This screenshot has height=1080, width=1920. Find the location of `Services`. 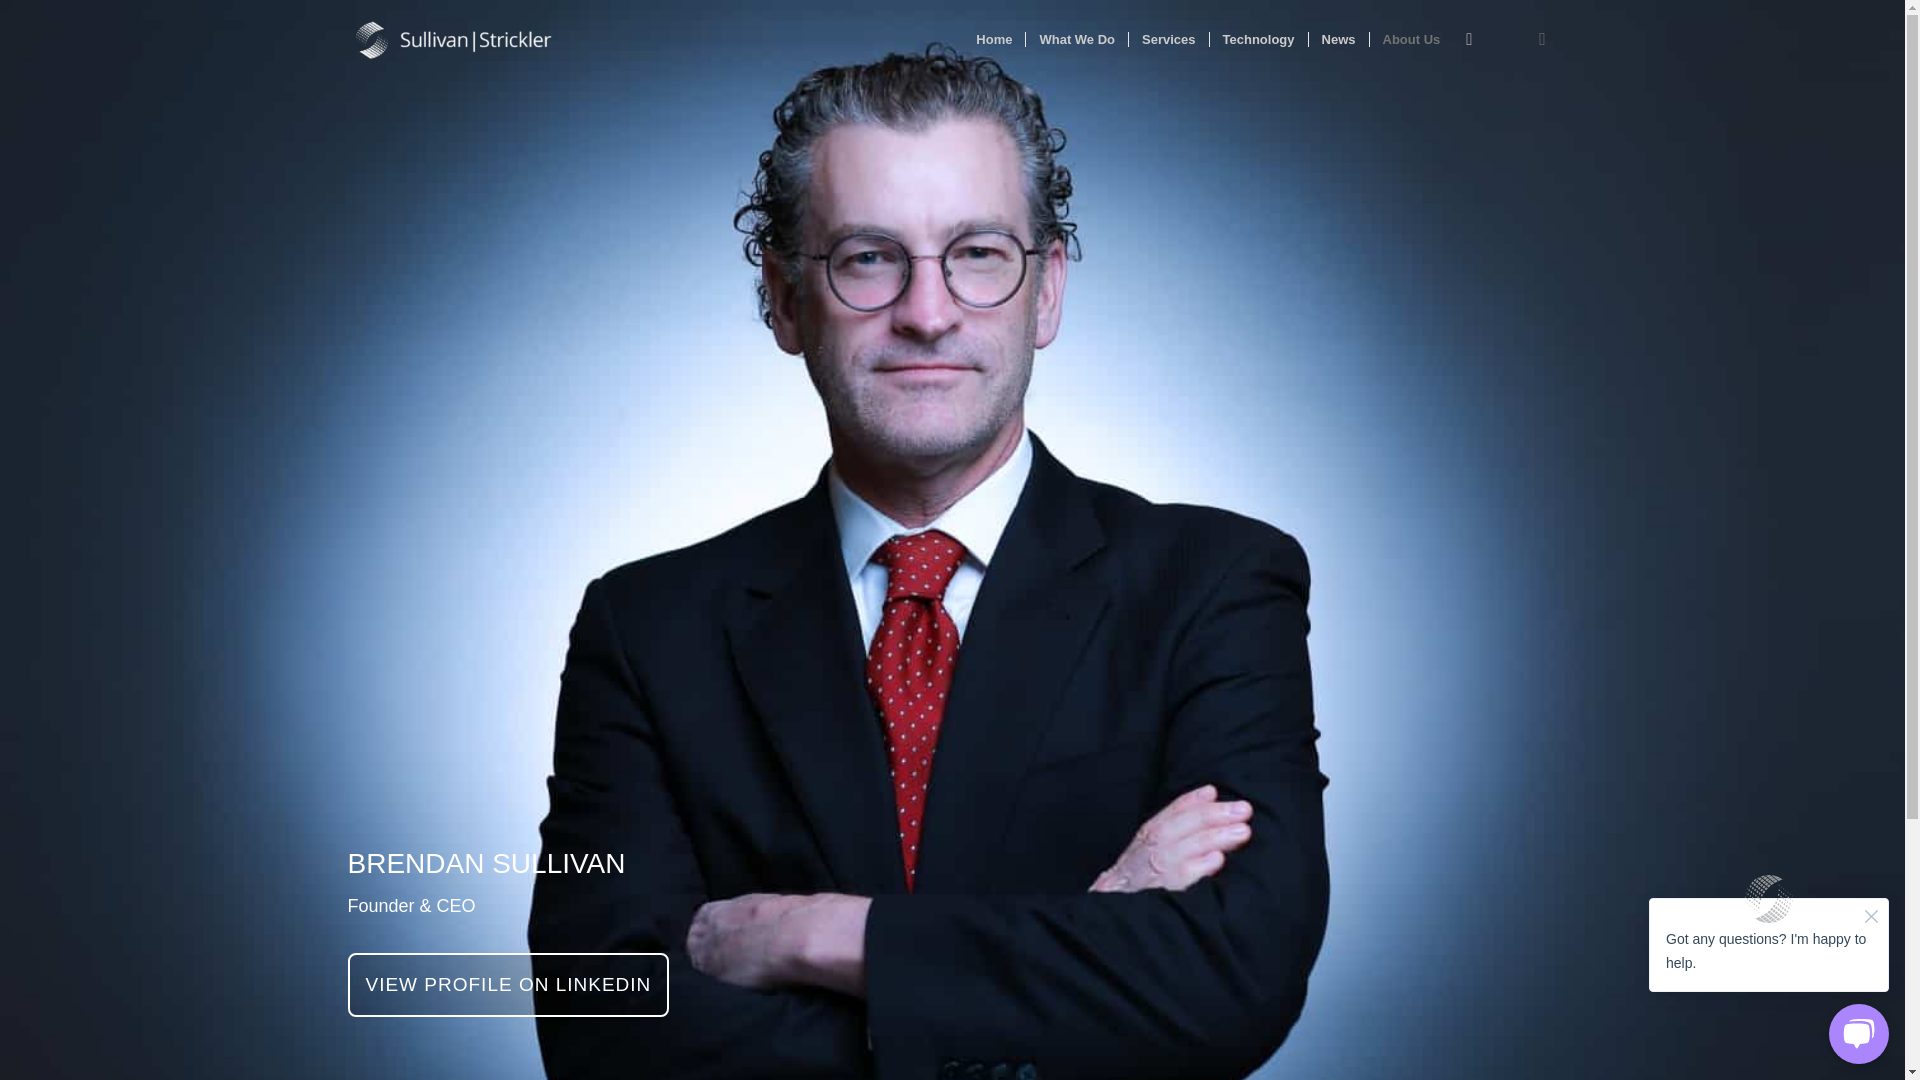

Services is located at coordinates (1168, 40).